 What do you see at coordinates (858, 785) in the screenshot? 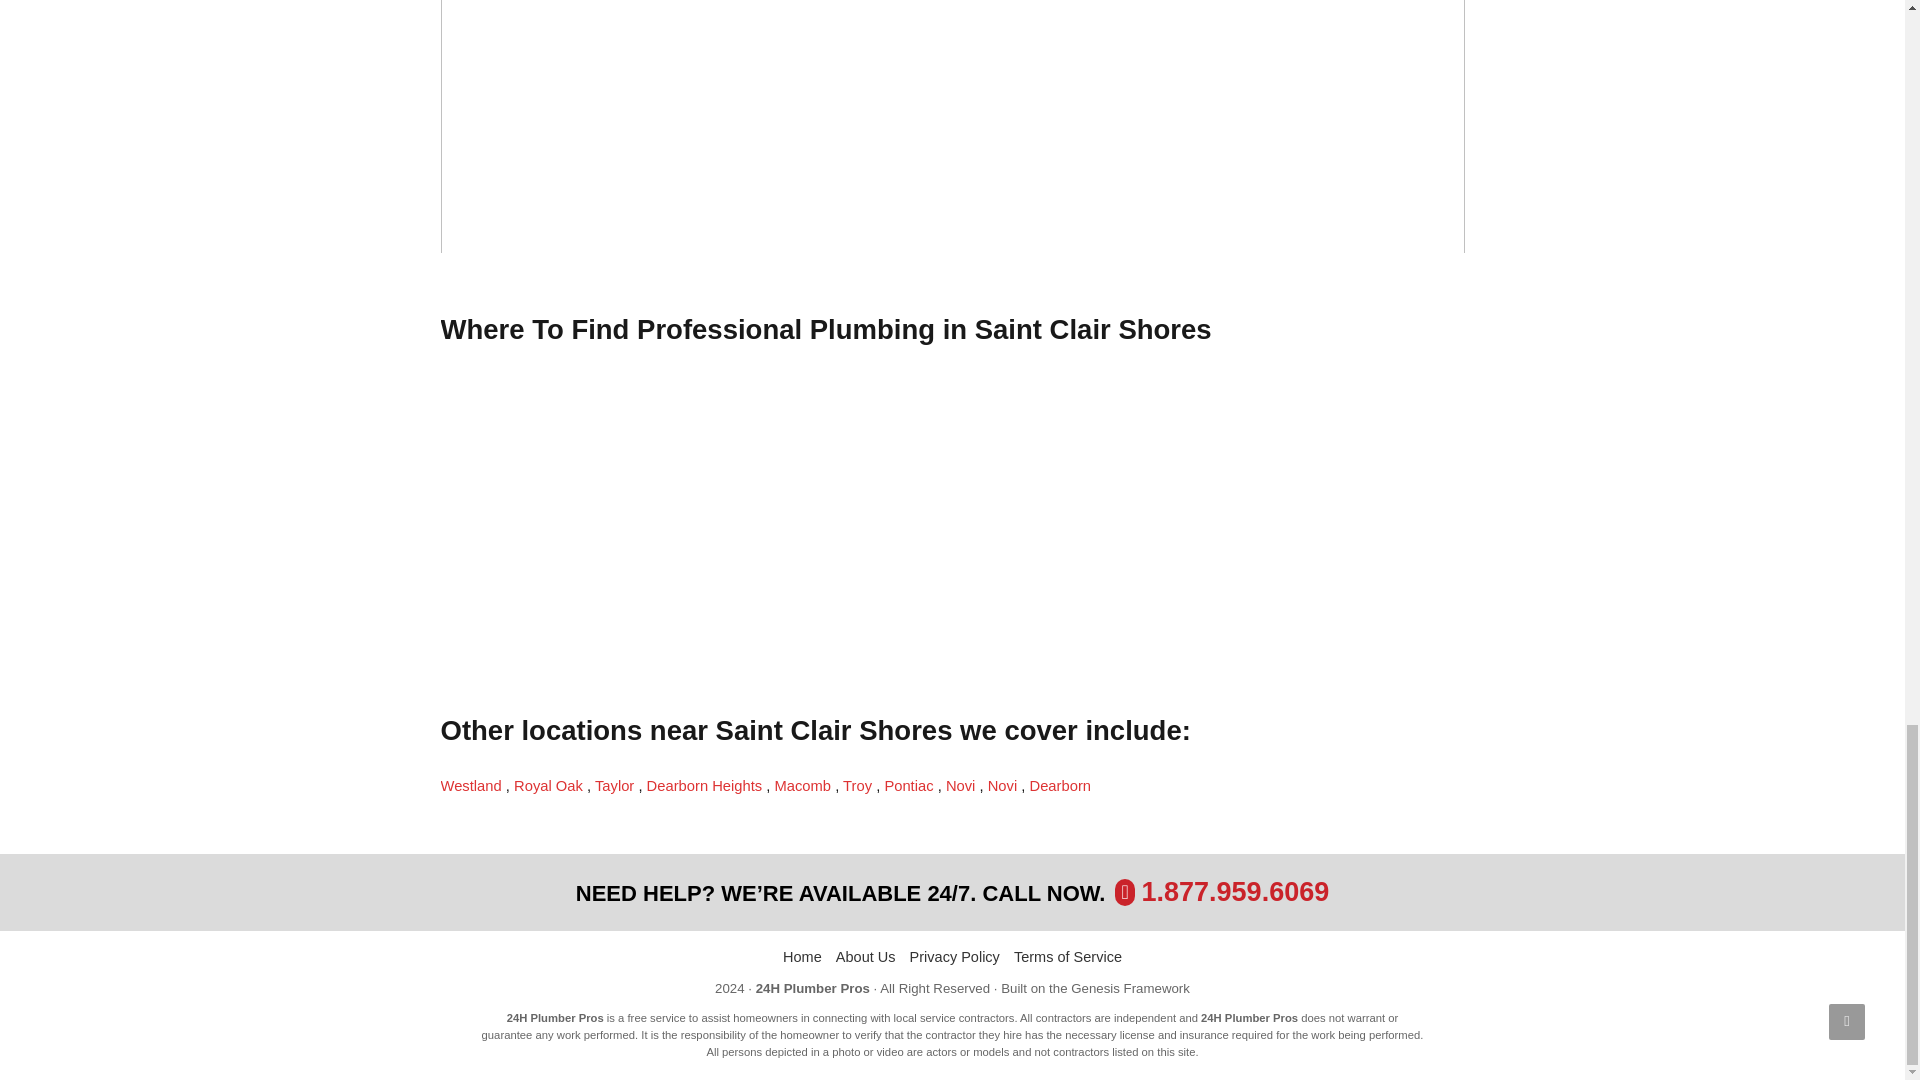
I see `Emergency Plumber Troy` at bounding box center [858, 785].